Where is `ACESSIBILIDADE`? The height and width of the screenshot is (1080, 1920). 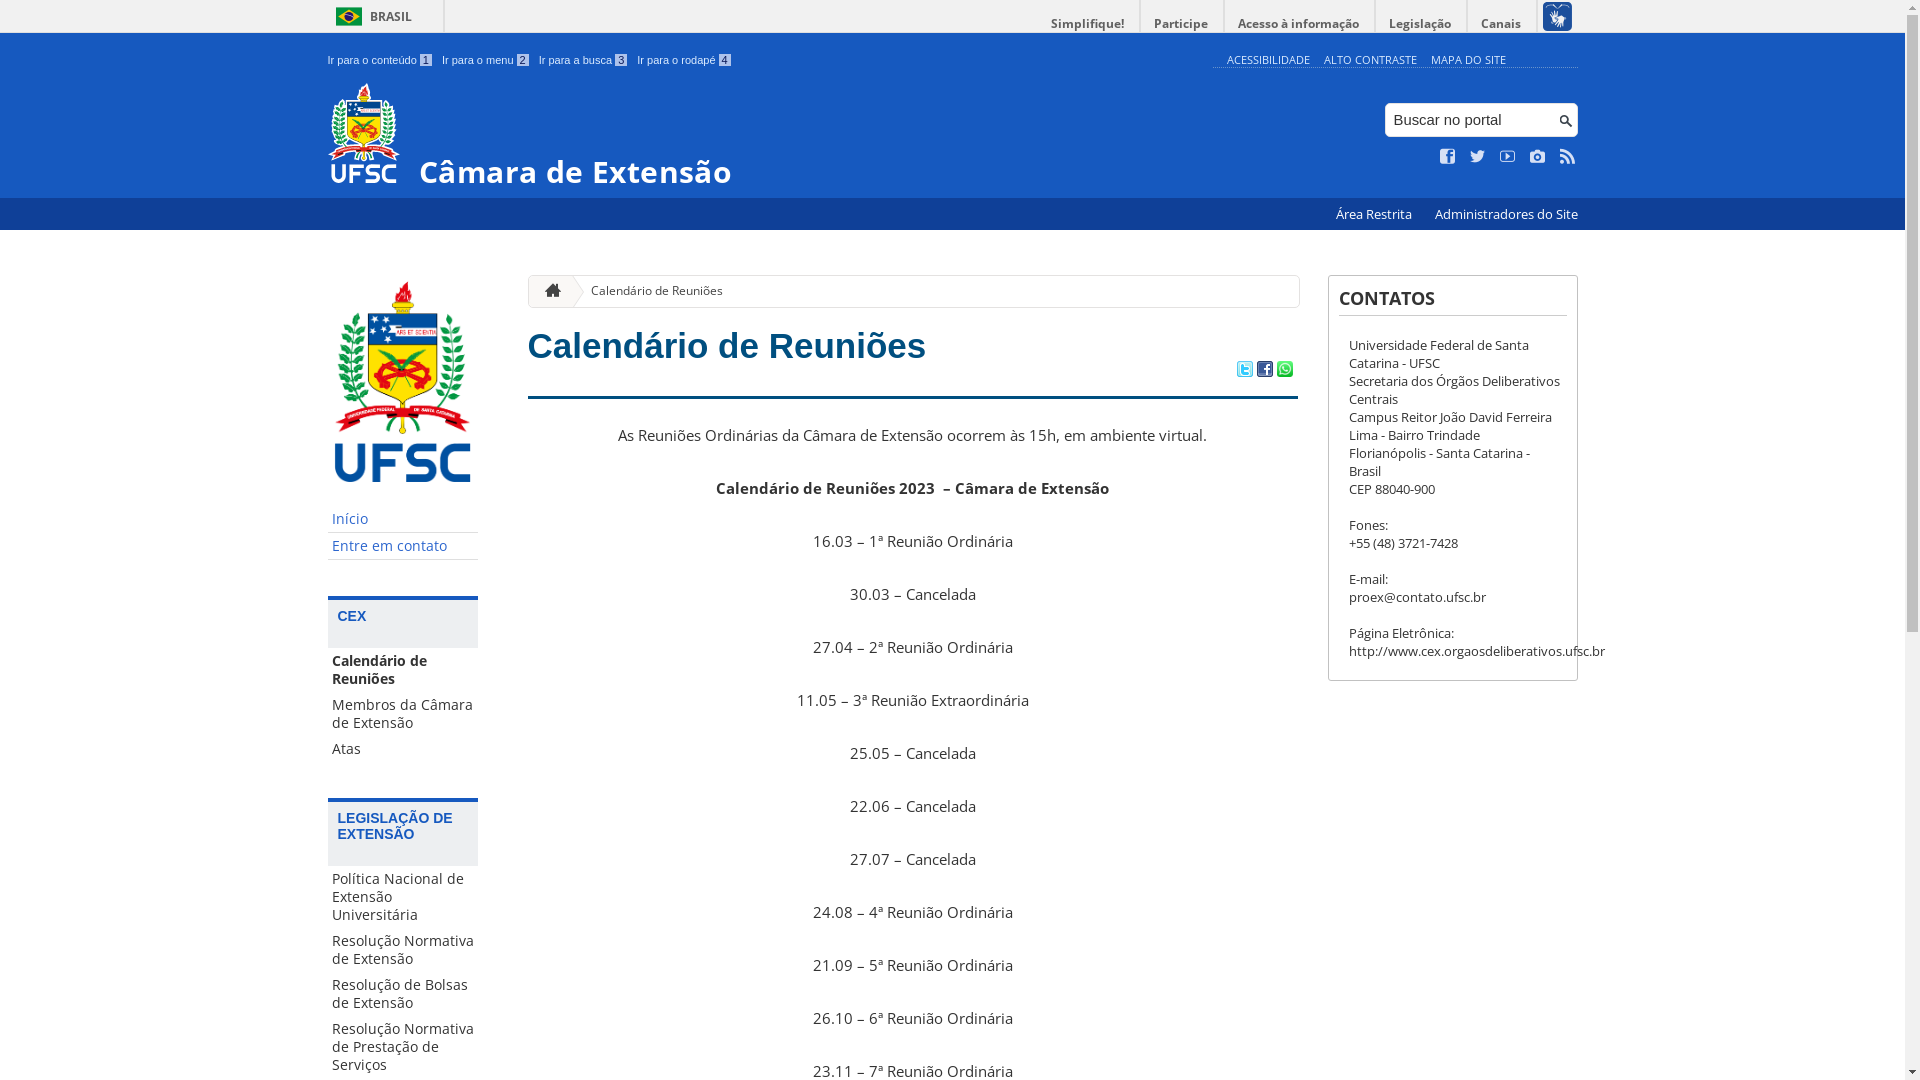 ACESSIBILIDADE is located at coordinates (1268, 60).